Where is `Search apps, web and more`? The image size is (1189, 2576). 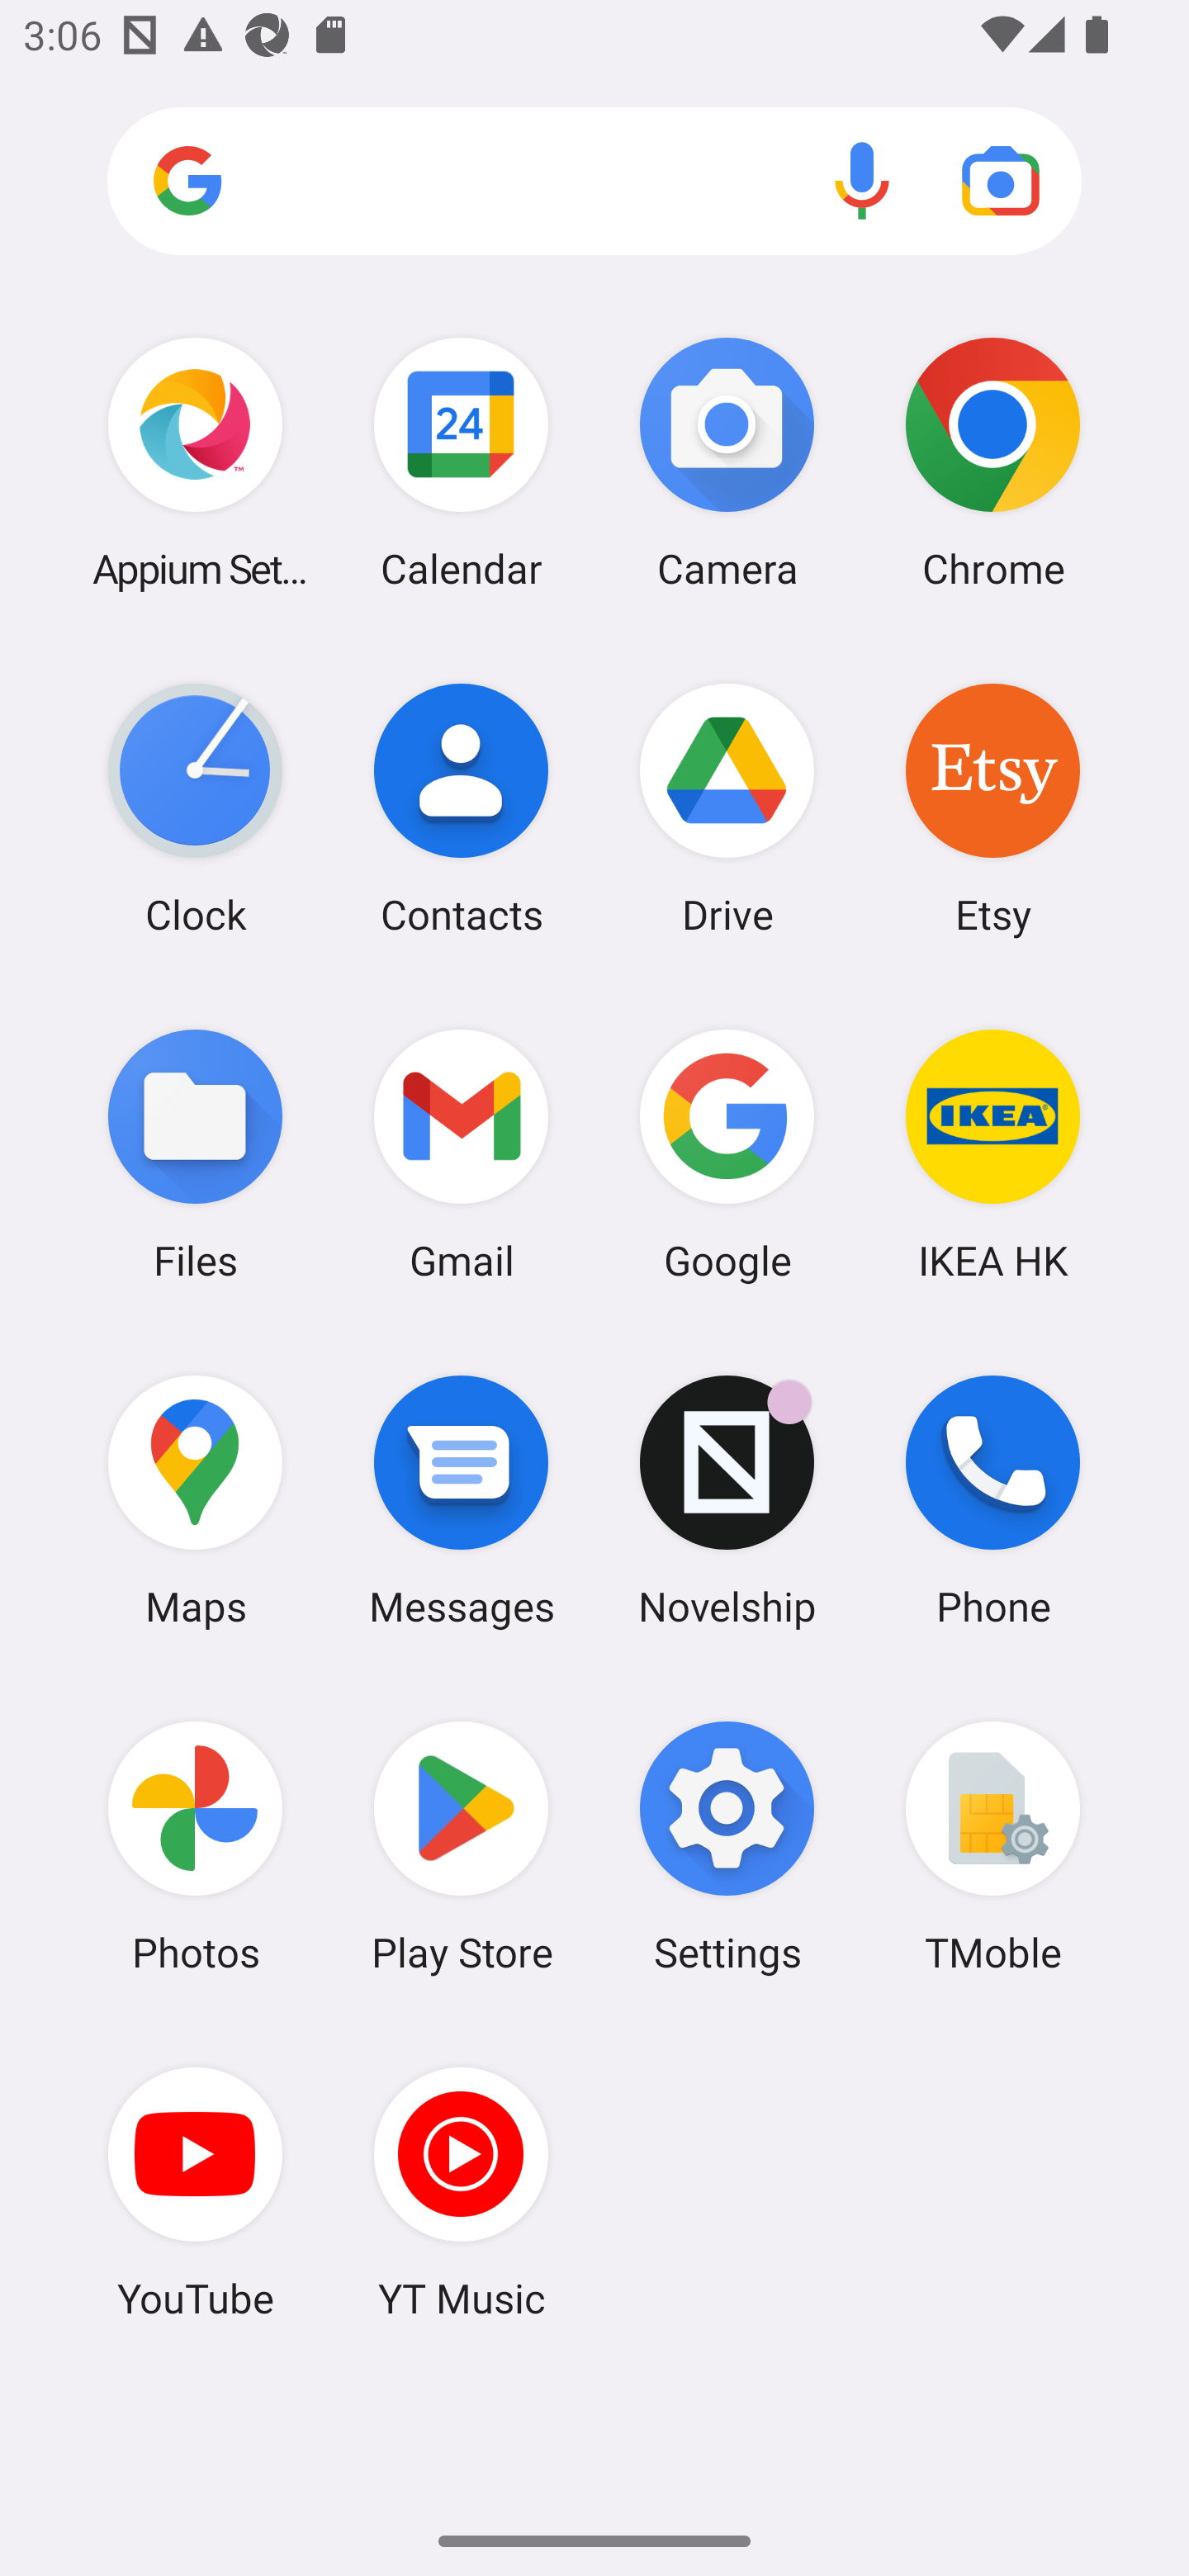 Search apps, web and more is located at coordinates (594, 182).